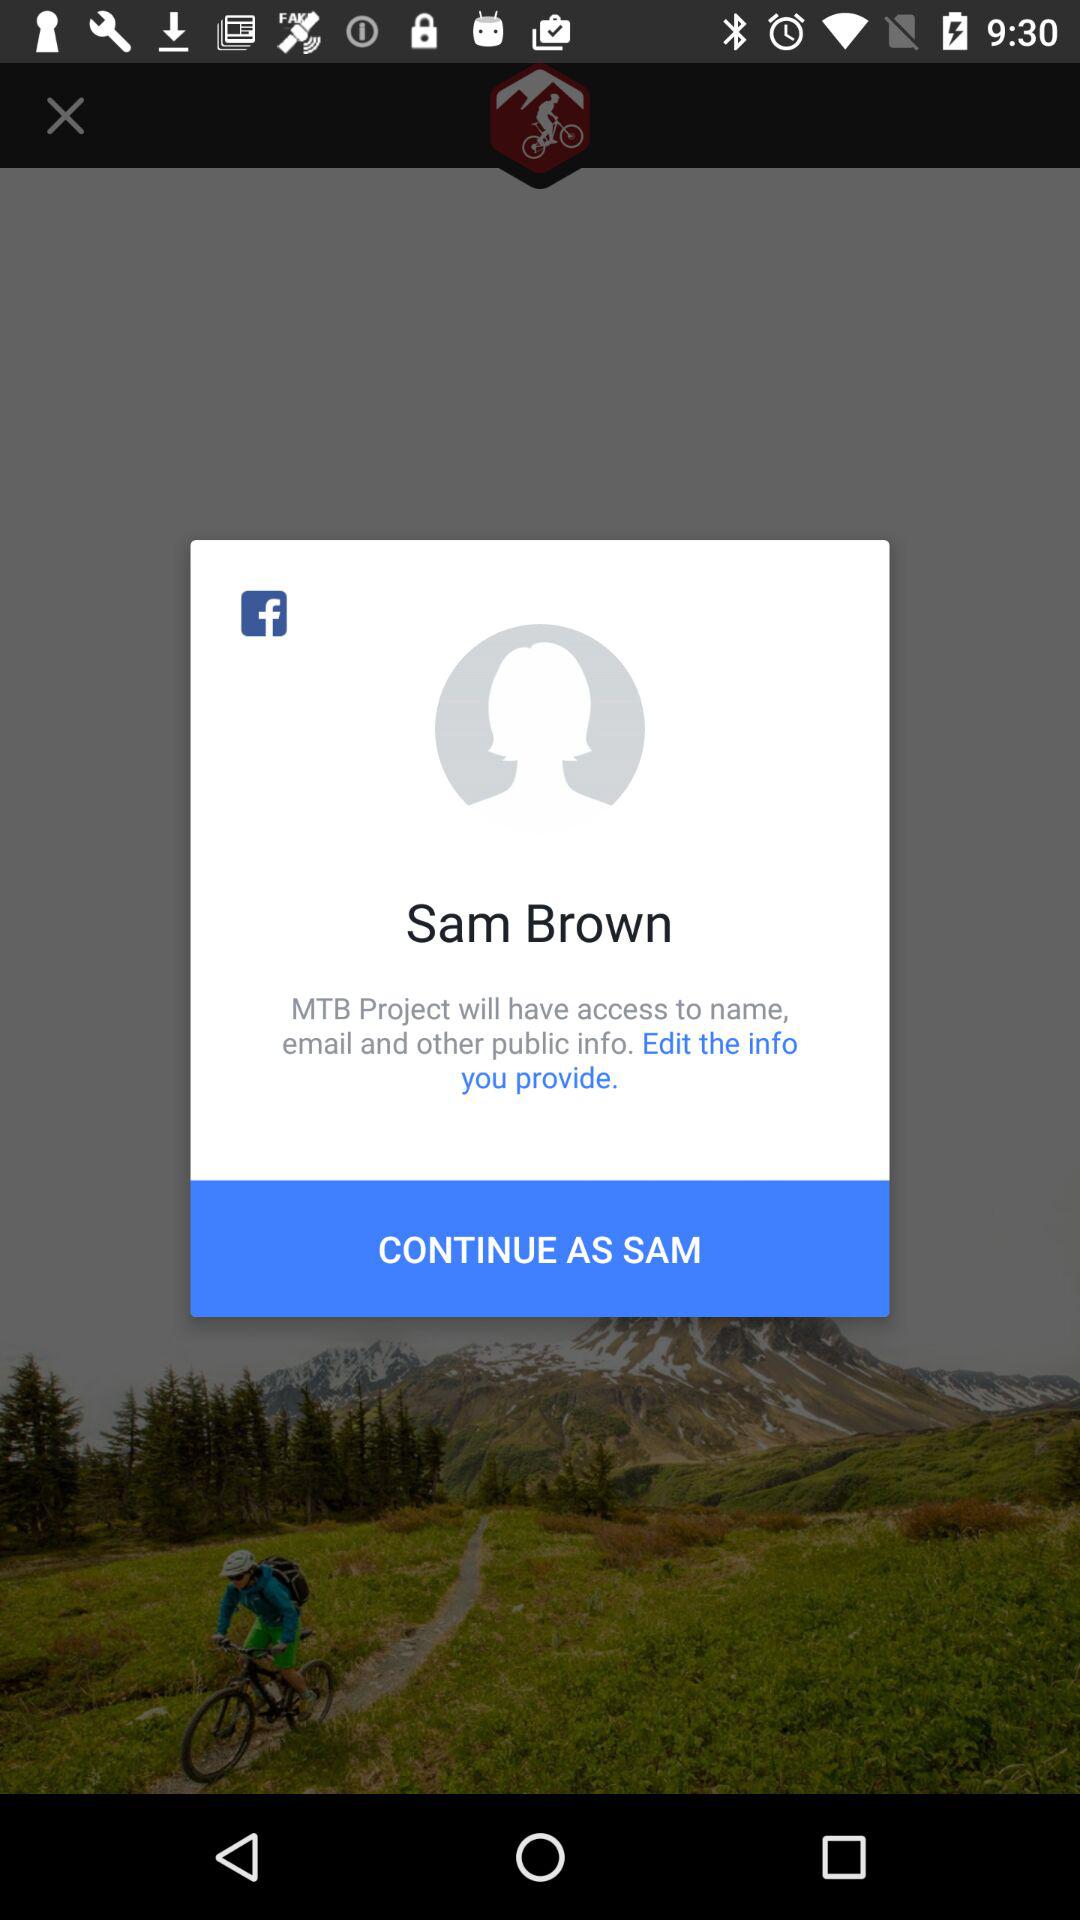 This screenshot has height=1920, width=1080. What do you see at coordinates (540, 1248) in the screenshot?
I see `turn off the continue as sam` at bounding box center [540, 1248].